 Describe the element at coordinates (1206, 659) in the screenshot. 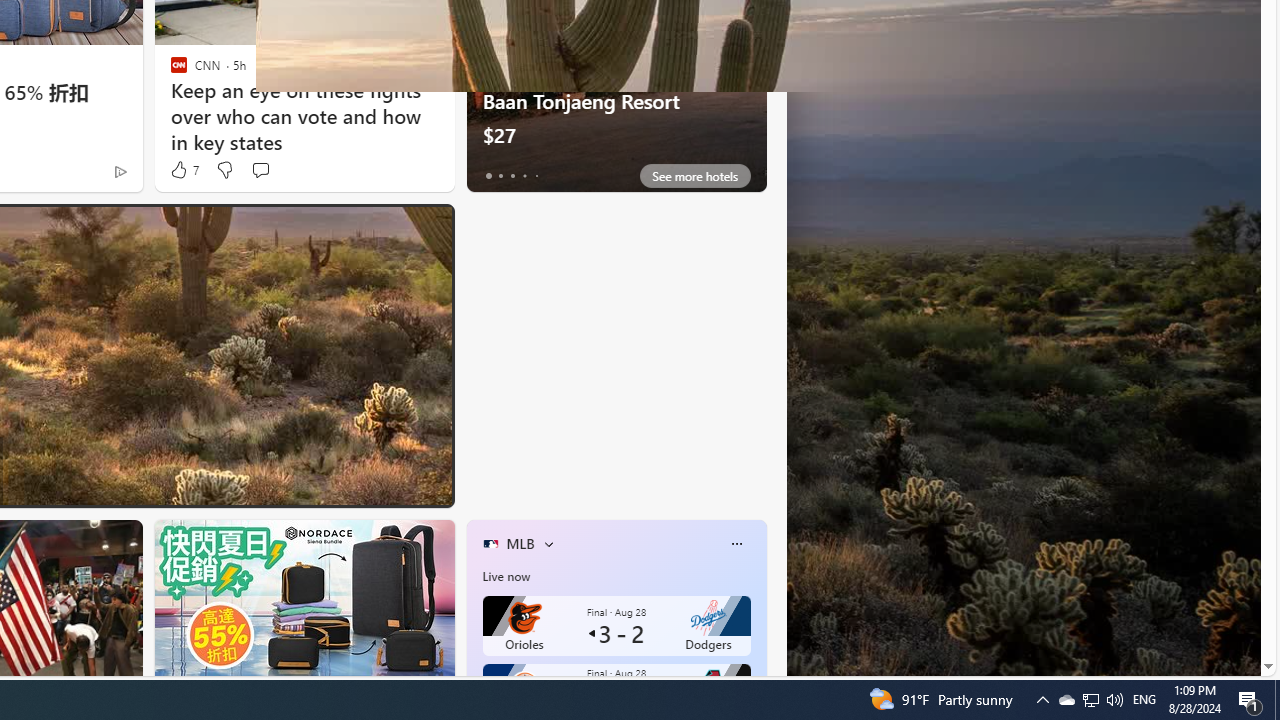

I see `Feedback` at that location.